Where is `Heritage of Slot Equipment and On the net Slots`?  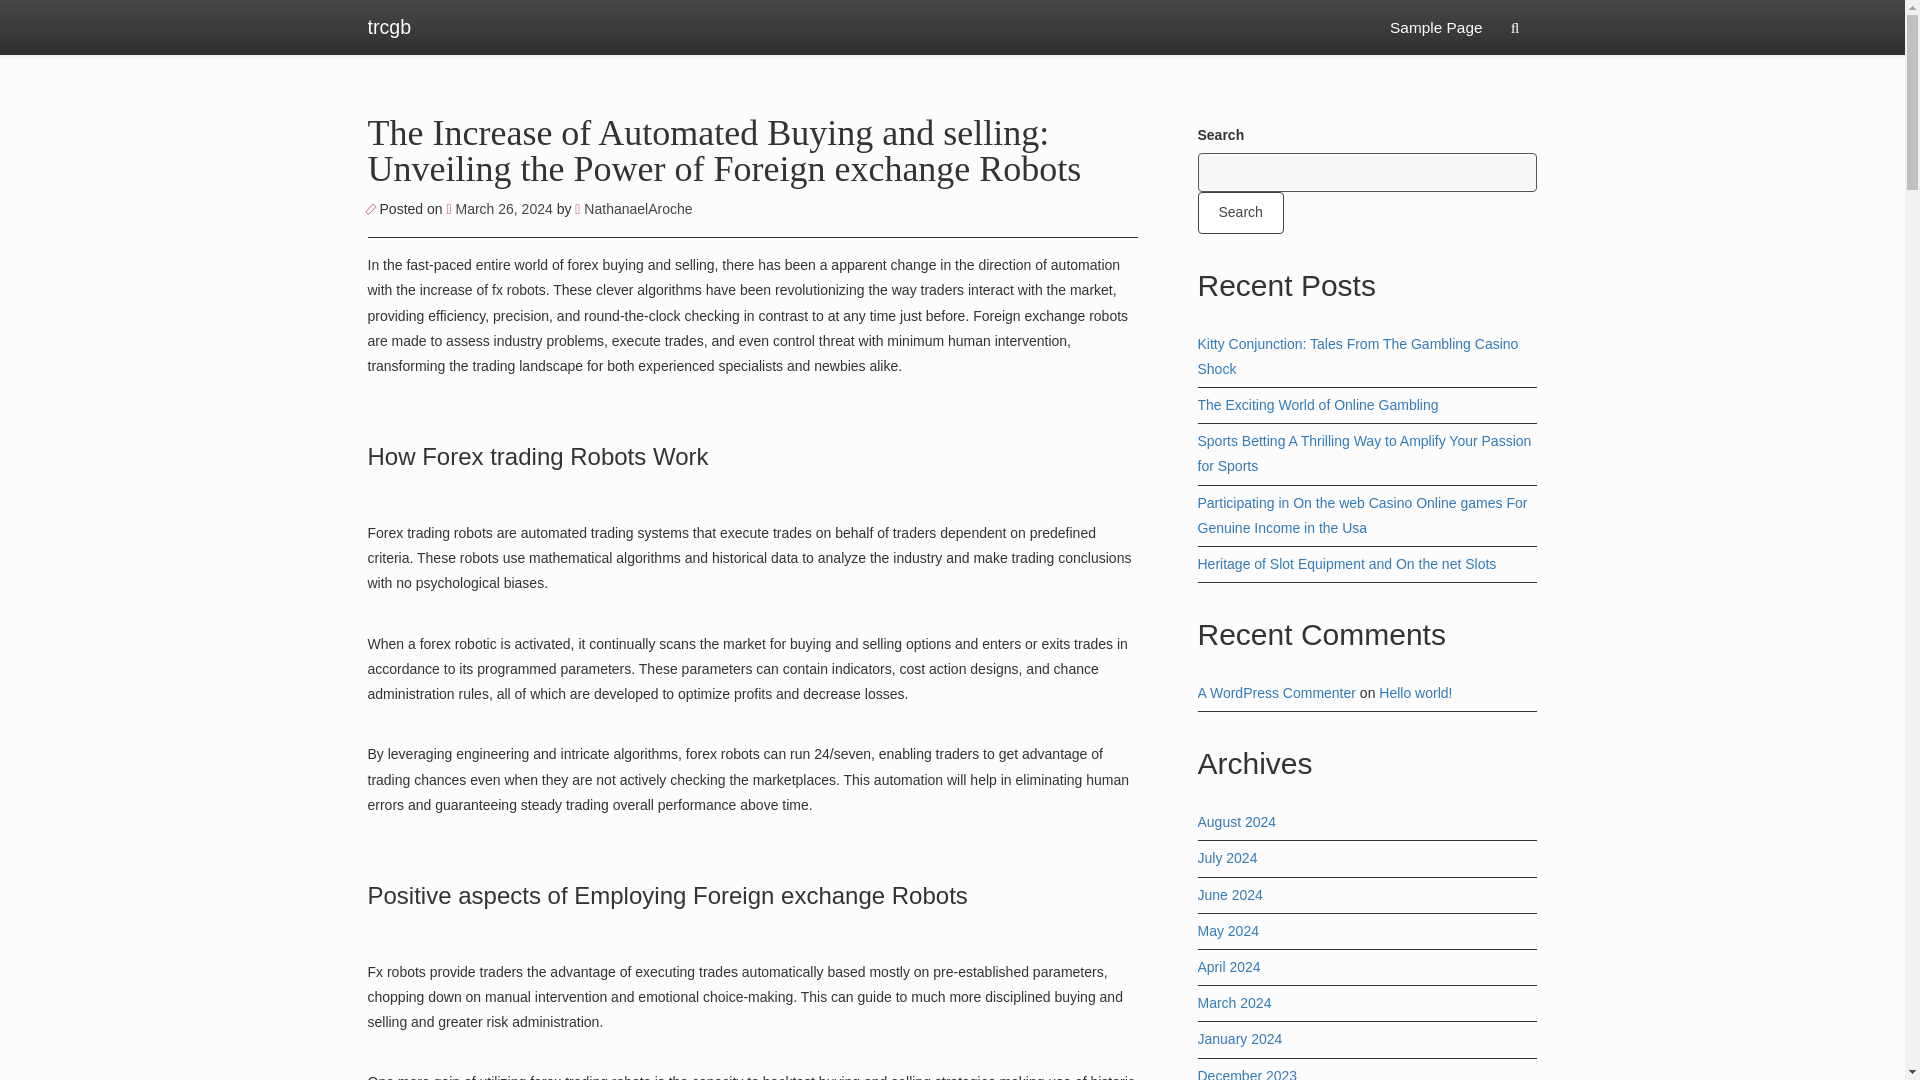 Heritage of Slot Equipment and On the net Slots is located at coordinates (1348, 564).